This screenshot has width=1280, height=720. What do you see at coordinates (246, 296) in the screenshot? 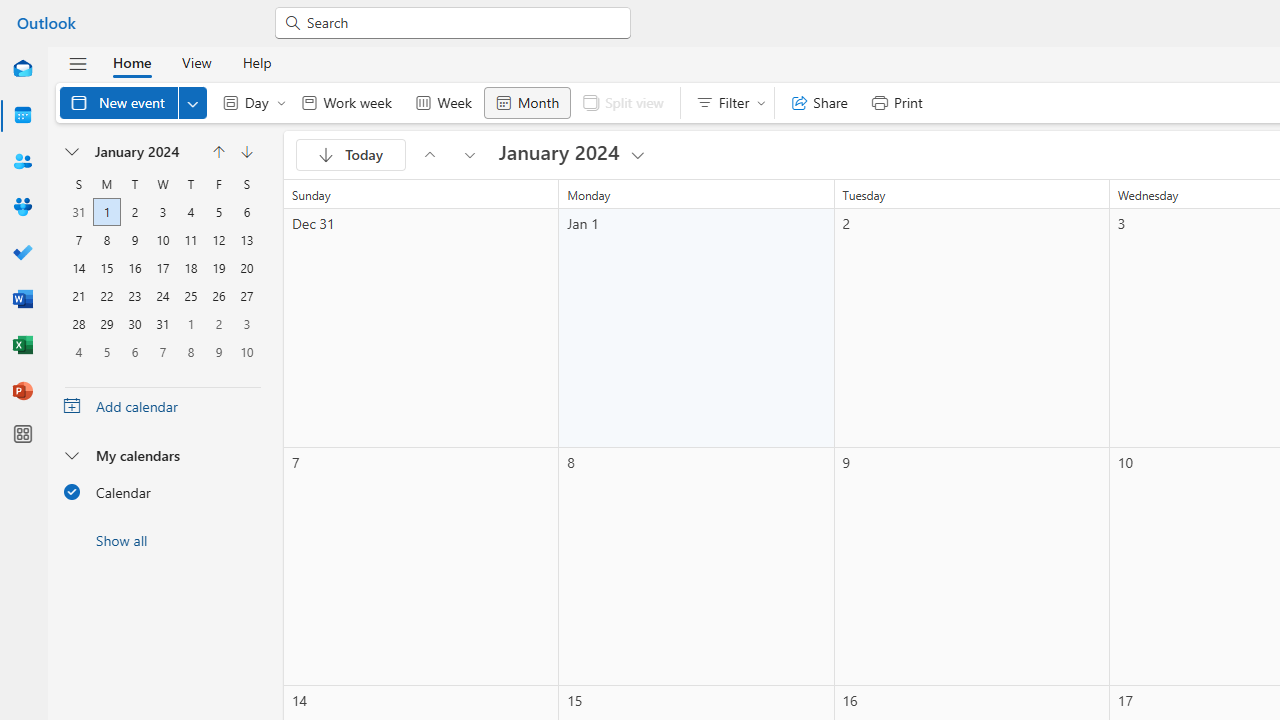
I see `27, January, 2024` at bounding box center [246, 296].